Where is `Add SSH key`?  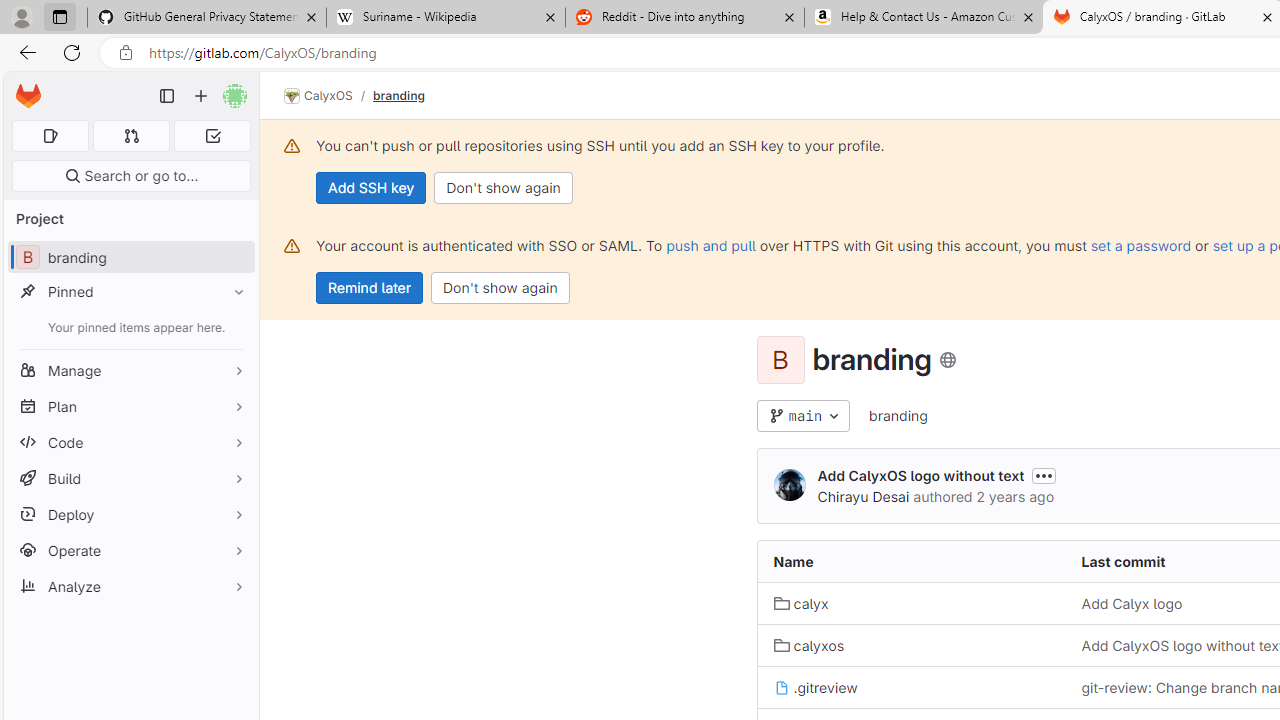
Add SSH key is located at coordinates (372, 188).